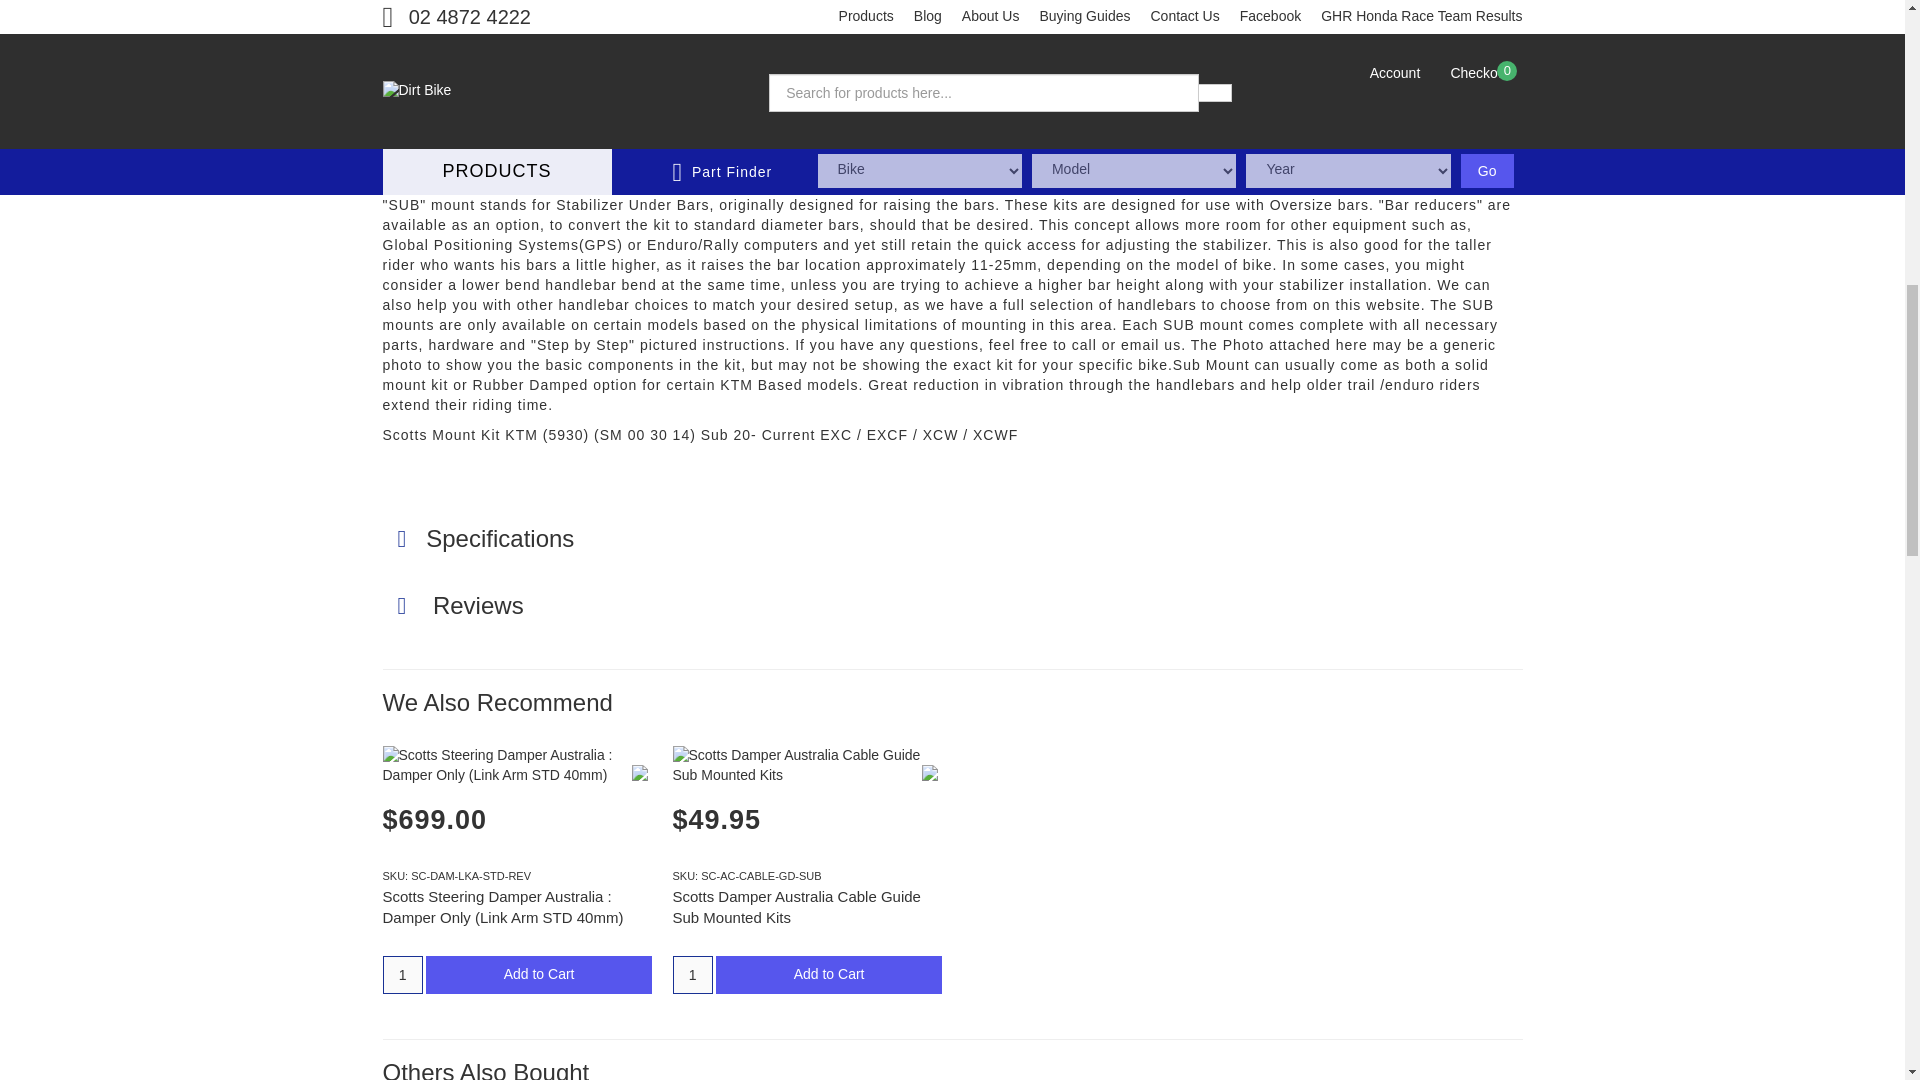  I want to click on Add to Cart, so click(539, 974).